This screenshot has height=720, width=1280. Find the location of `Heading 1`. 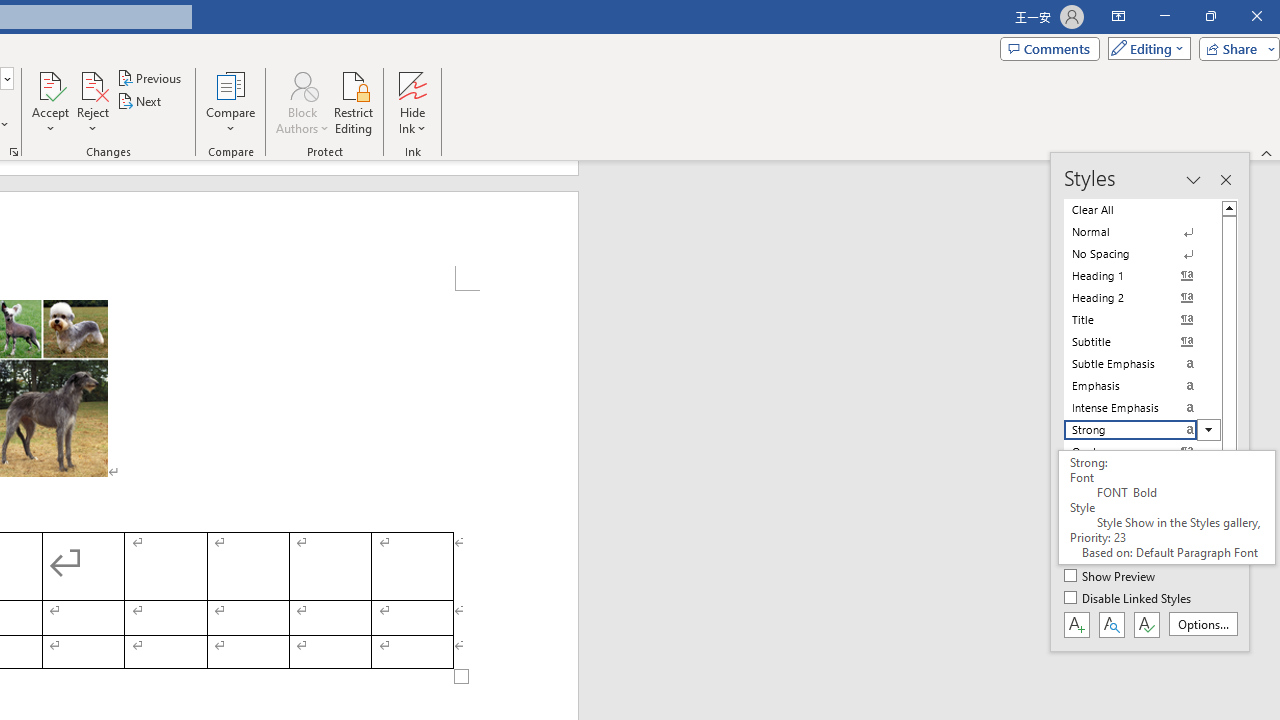

Heading 1 is located at coordinates (1142, 276).